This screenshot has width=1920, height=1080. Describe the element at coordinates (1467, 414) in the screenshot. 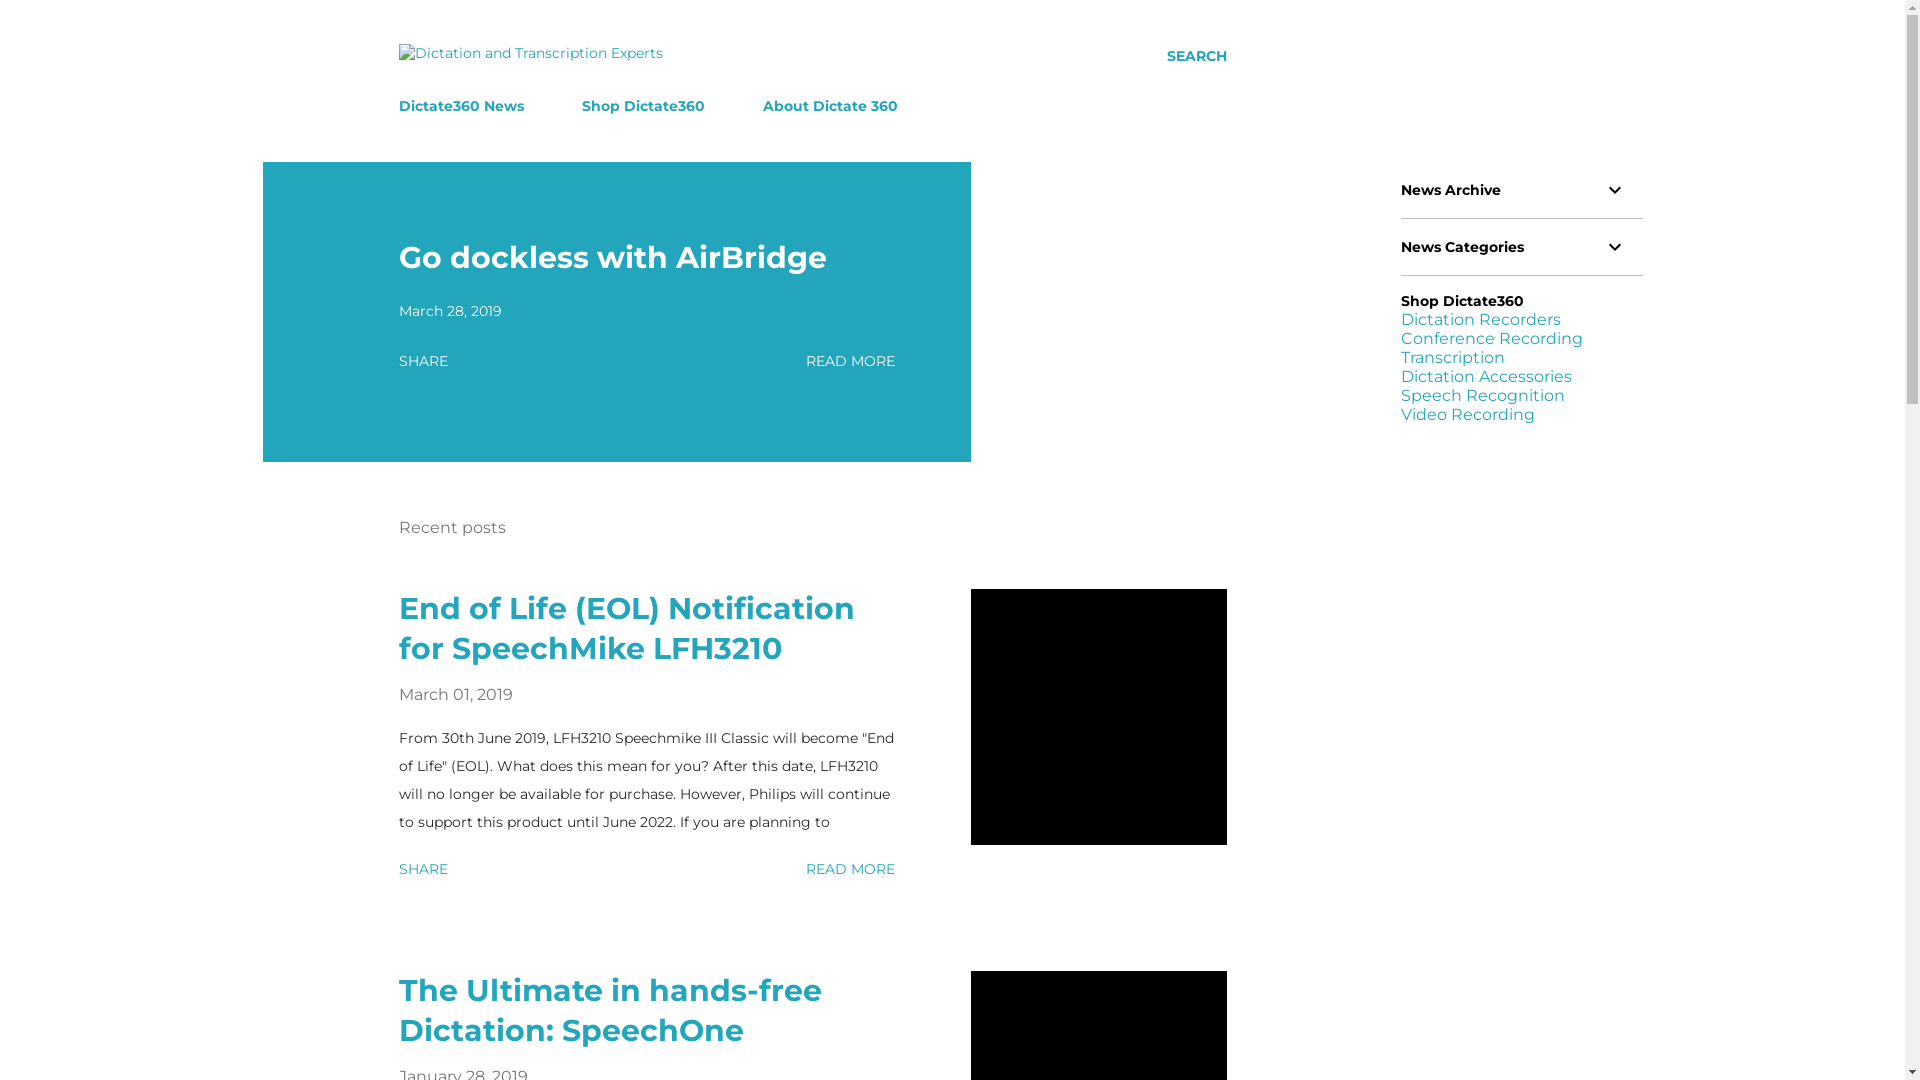

I see `Video Recording` at that location.